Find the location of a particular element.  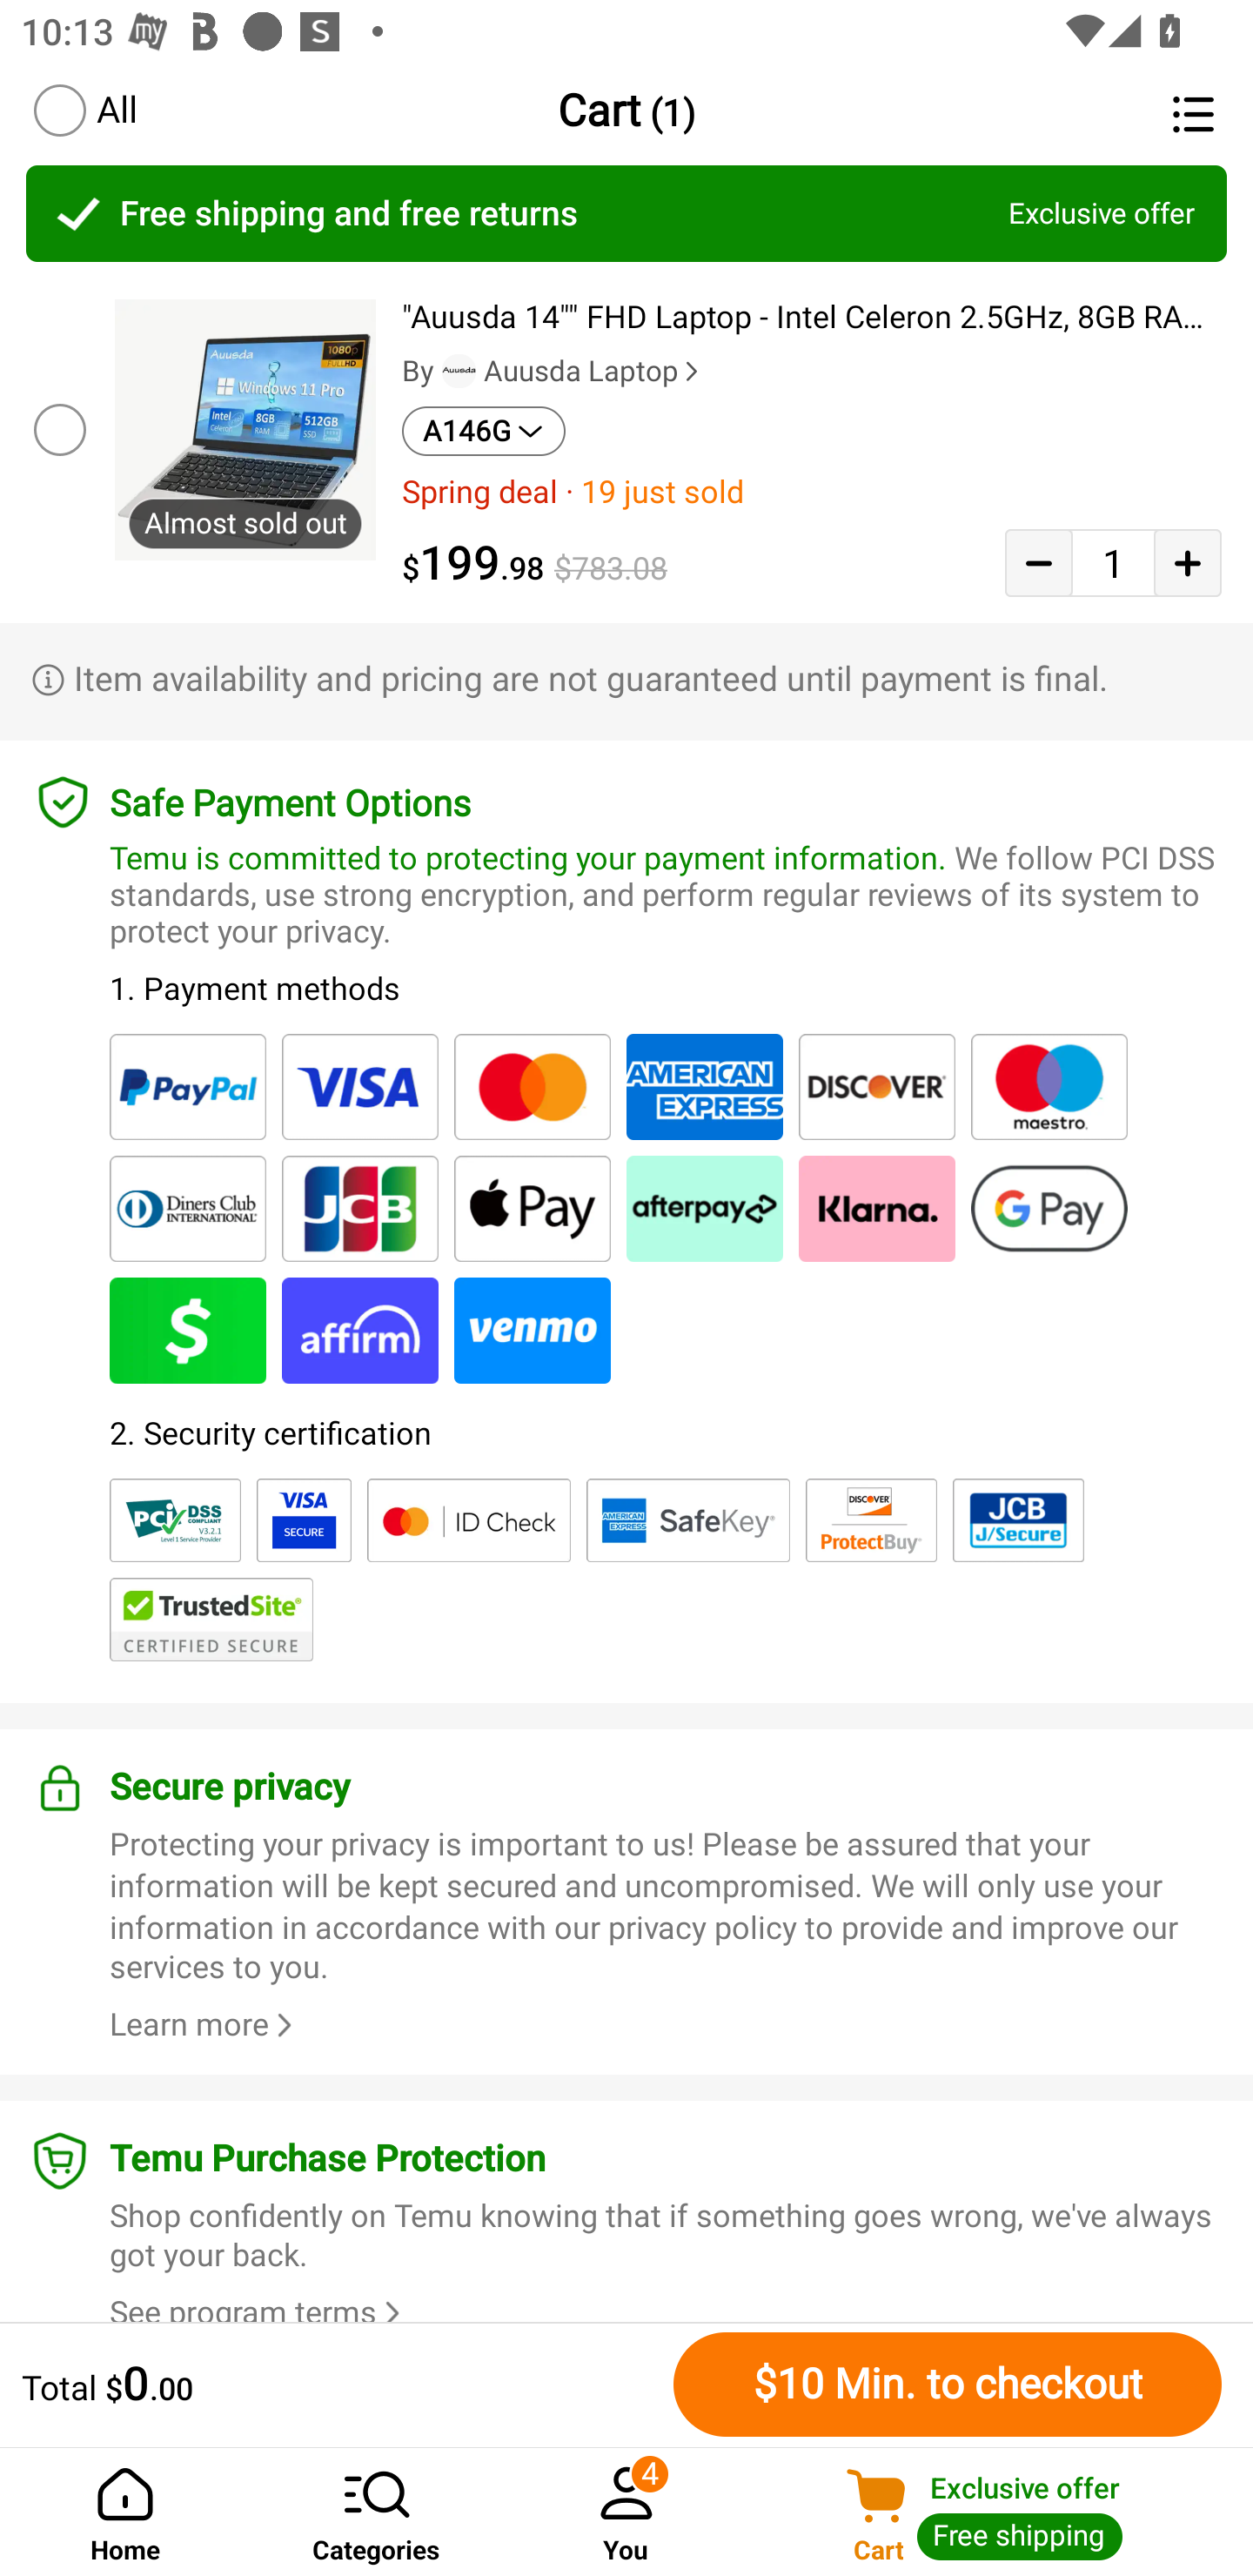

Checkout $10 Min. to checkout is located at coordinates (948, 2384).